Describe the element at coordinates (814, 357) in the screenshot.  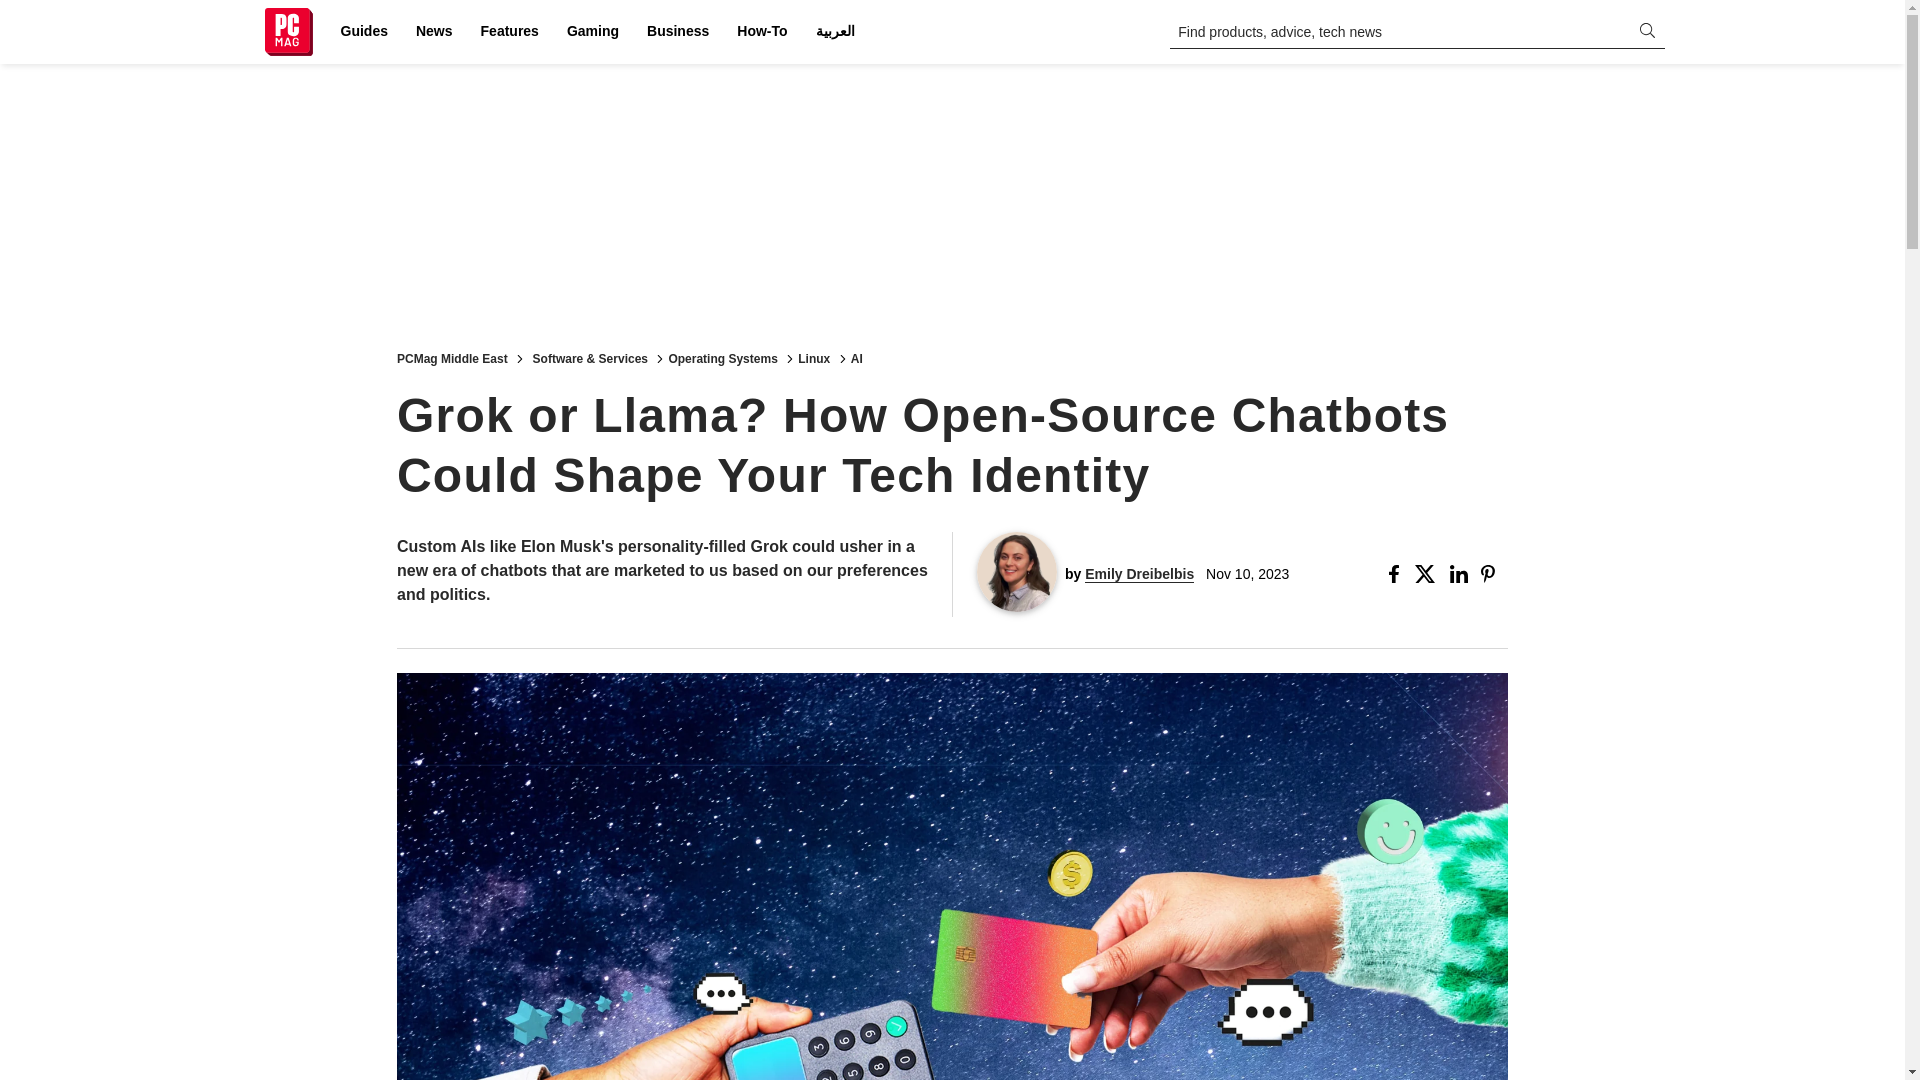
I see `Linux` at that location.